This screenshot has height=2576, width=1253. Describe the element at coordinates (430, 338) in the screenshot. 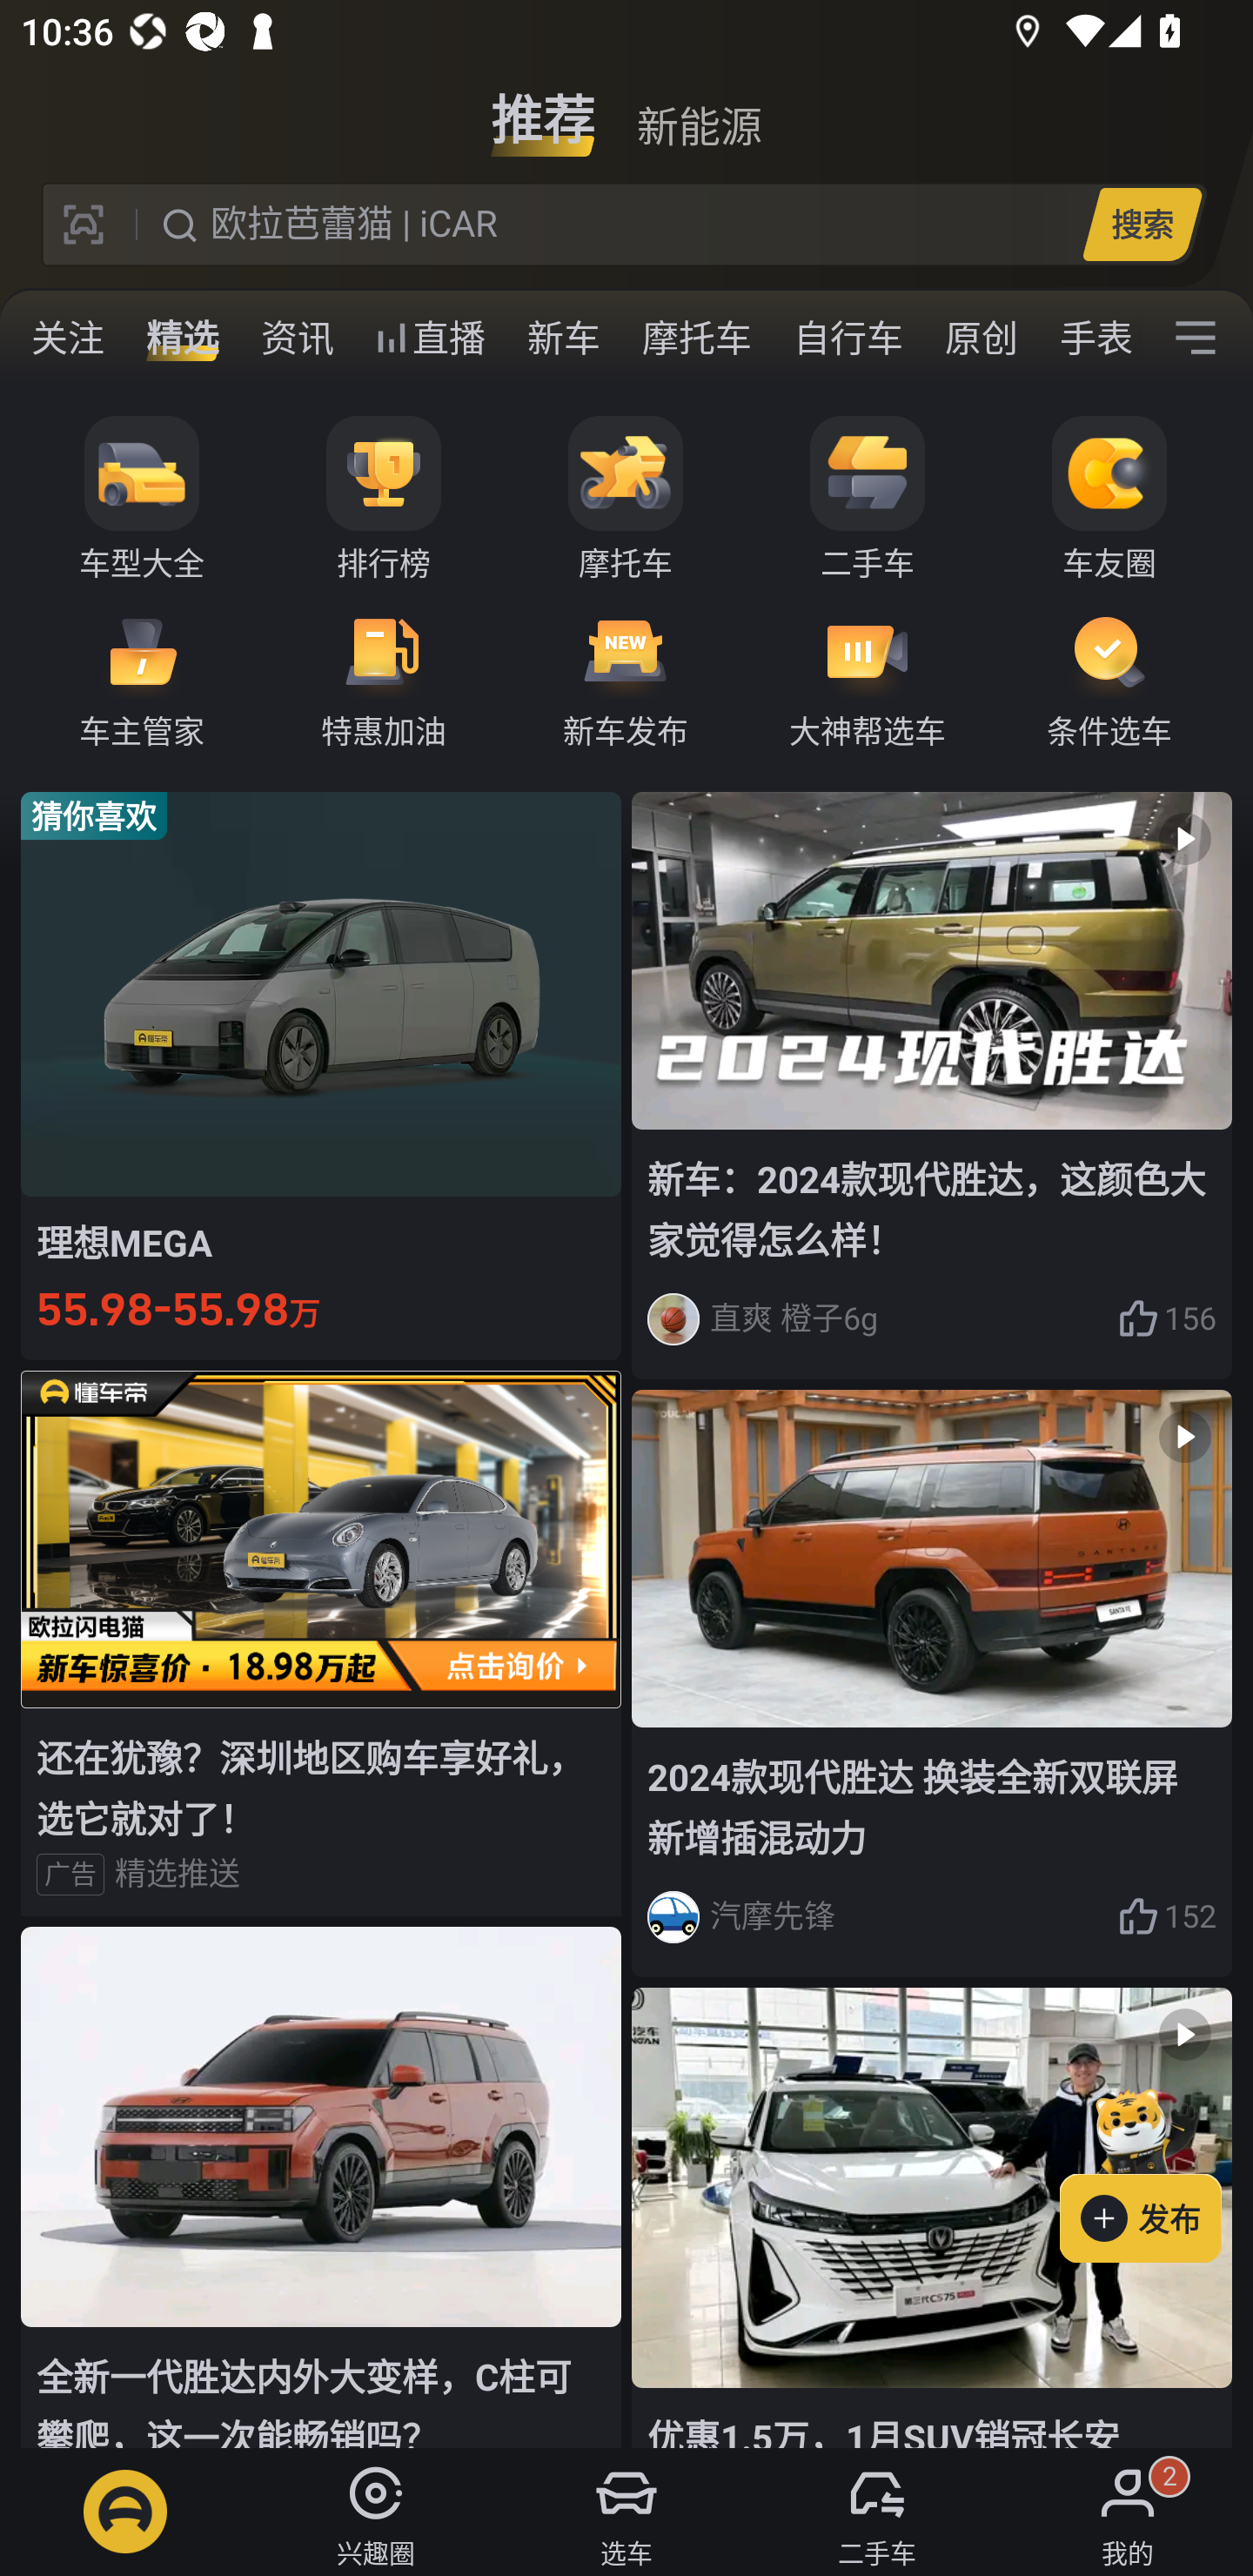

I see `直播` at that location.